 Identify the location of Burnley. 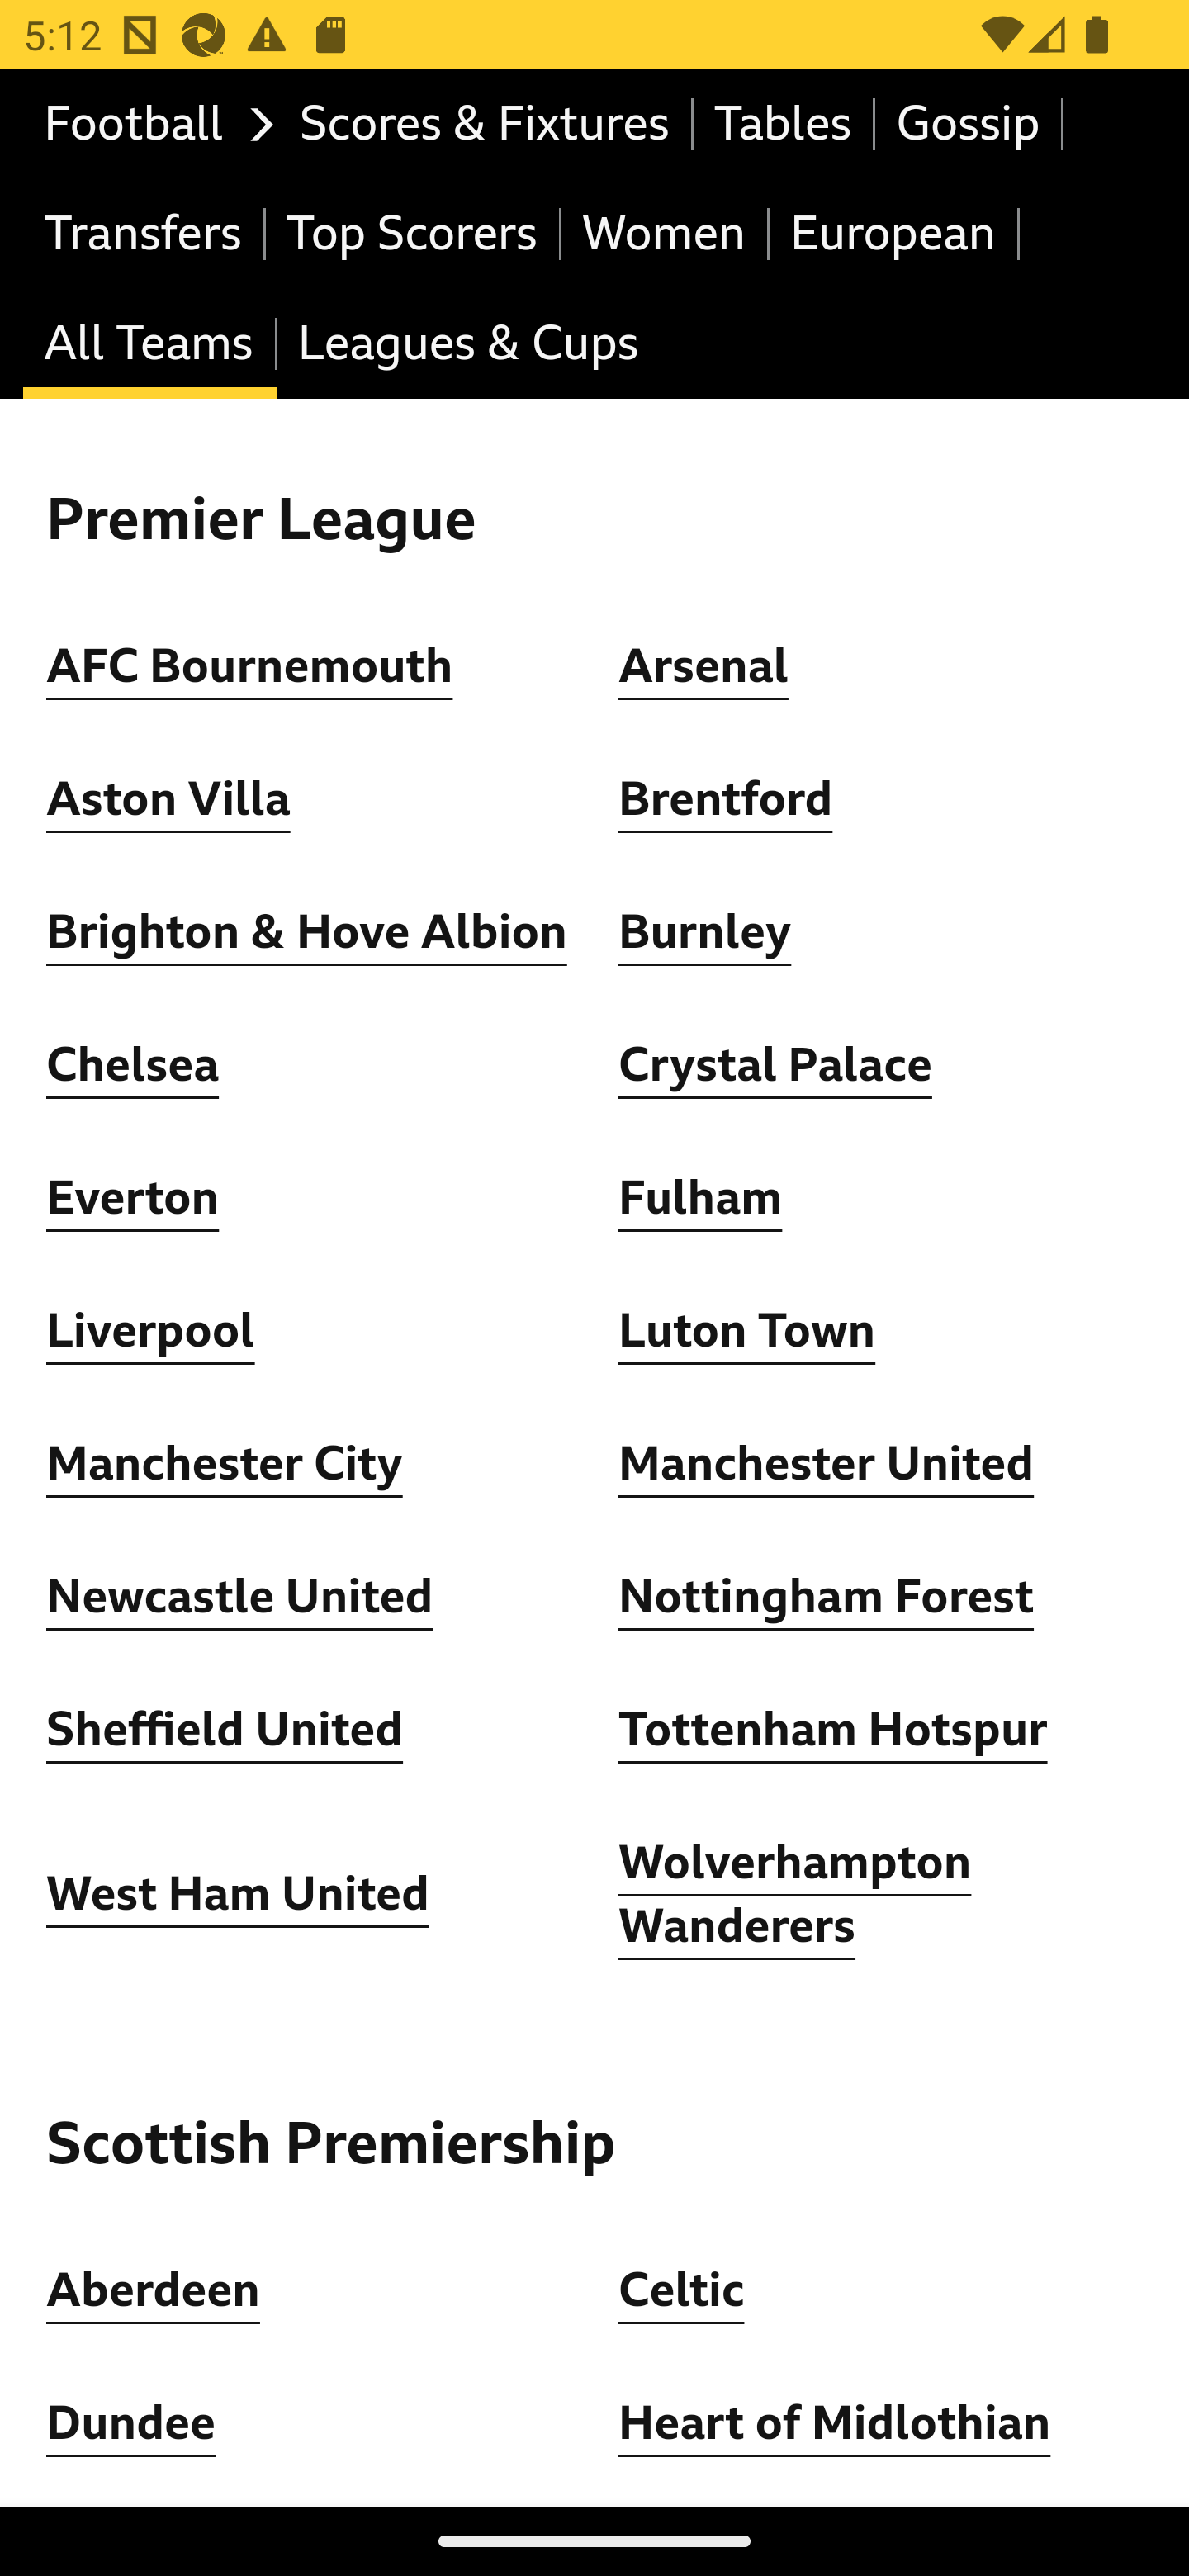
(705, 932).